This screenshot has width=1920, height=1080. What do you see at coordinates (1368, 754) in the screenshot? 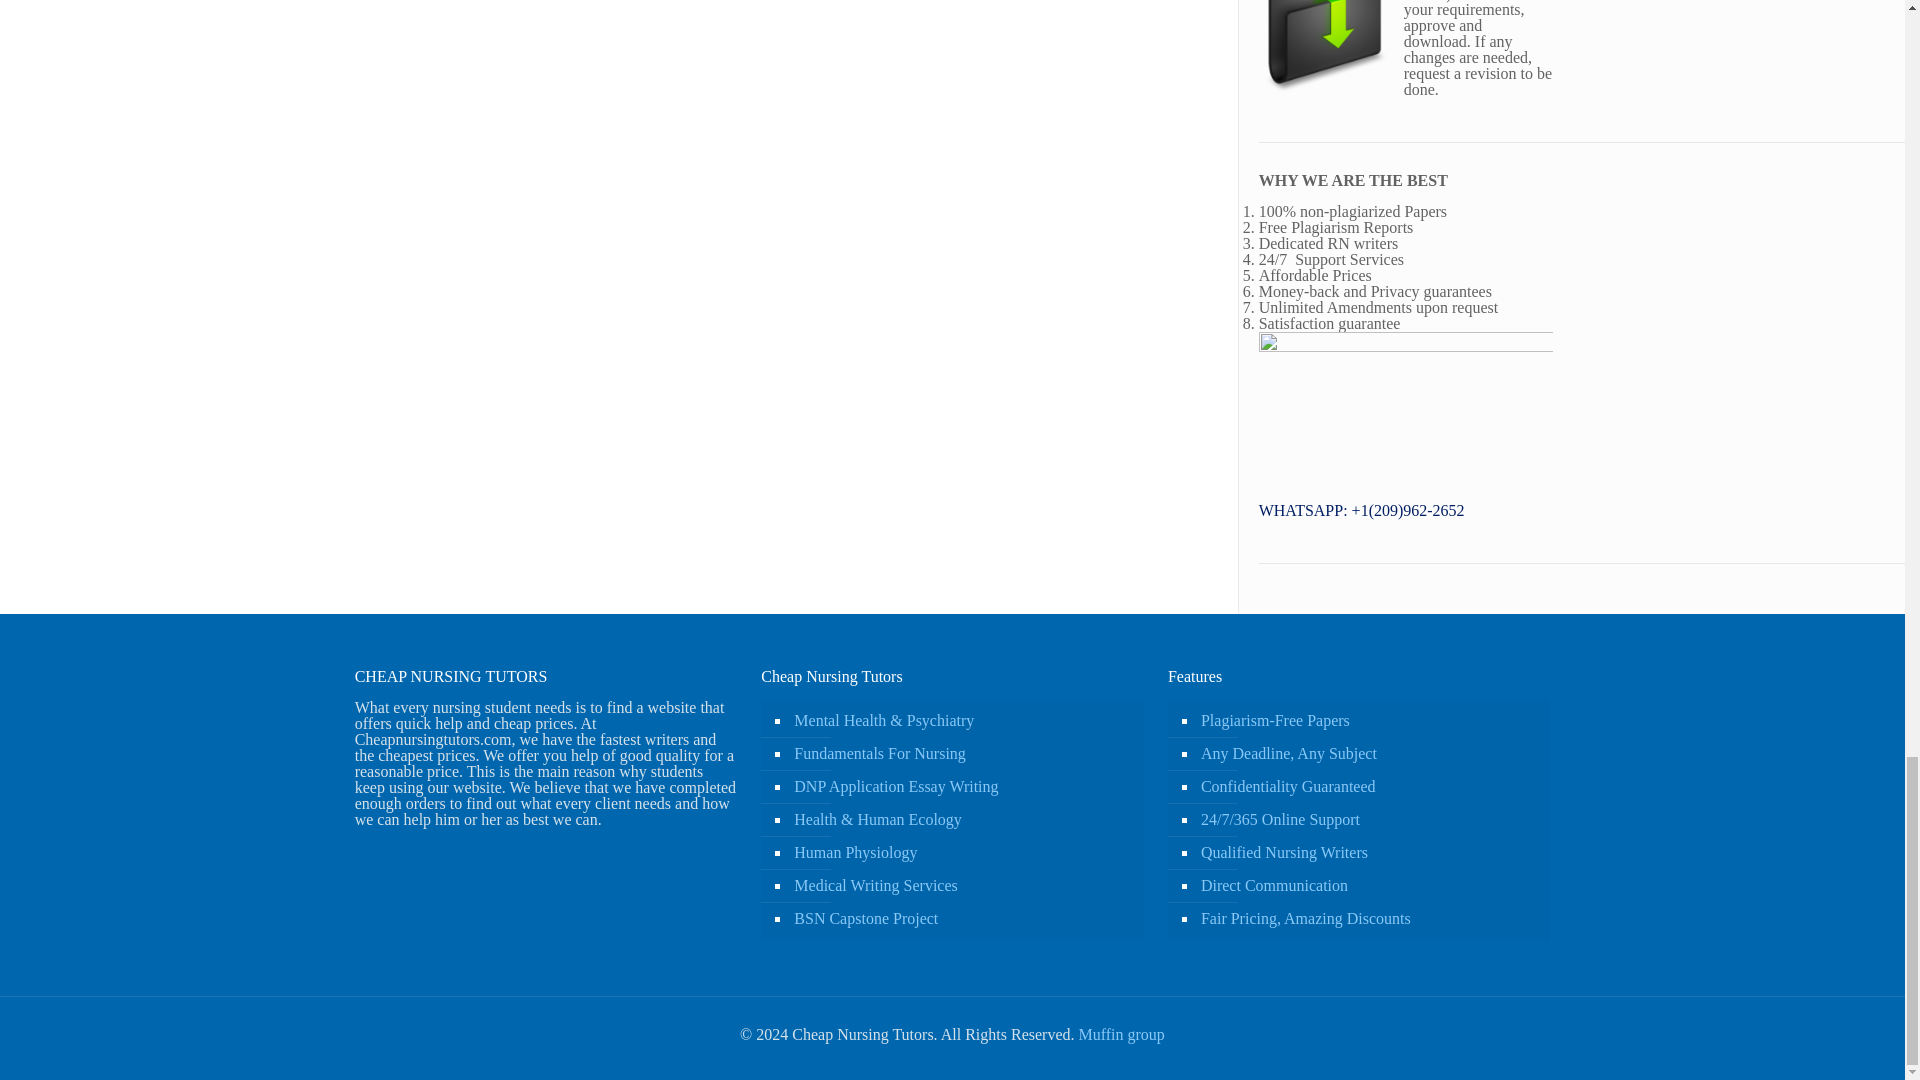
I see `Any Deadline, Any Subject` at bounding box center [1368, 754].